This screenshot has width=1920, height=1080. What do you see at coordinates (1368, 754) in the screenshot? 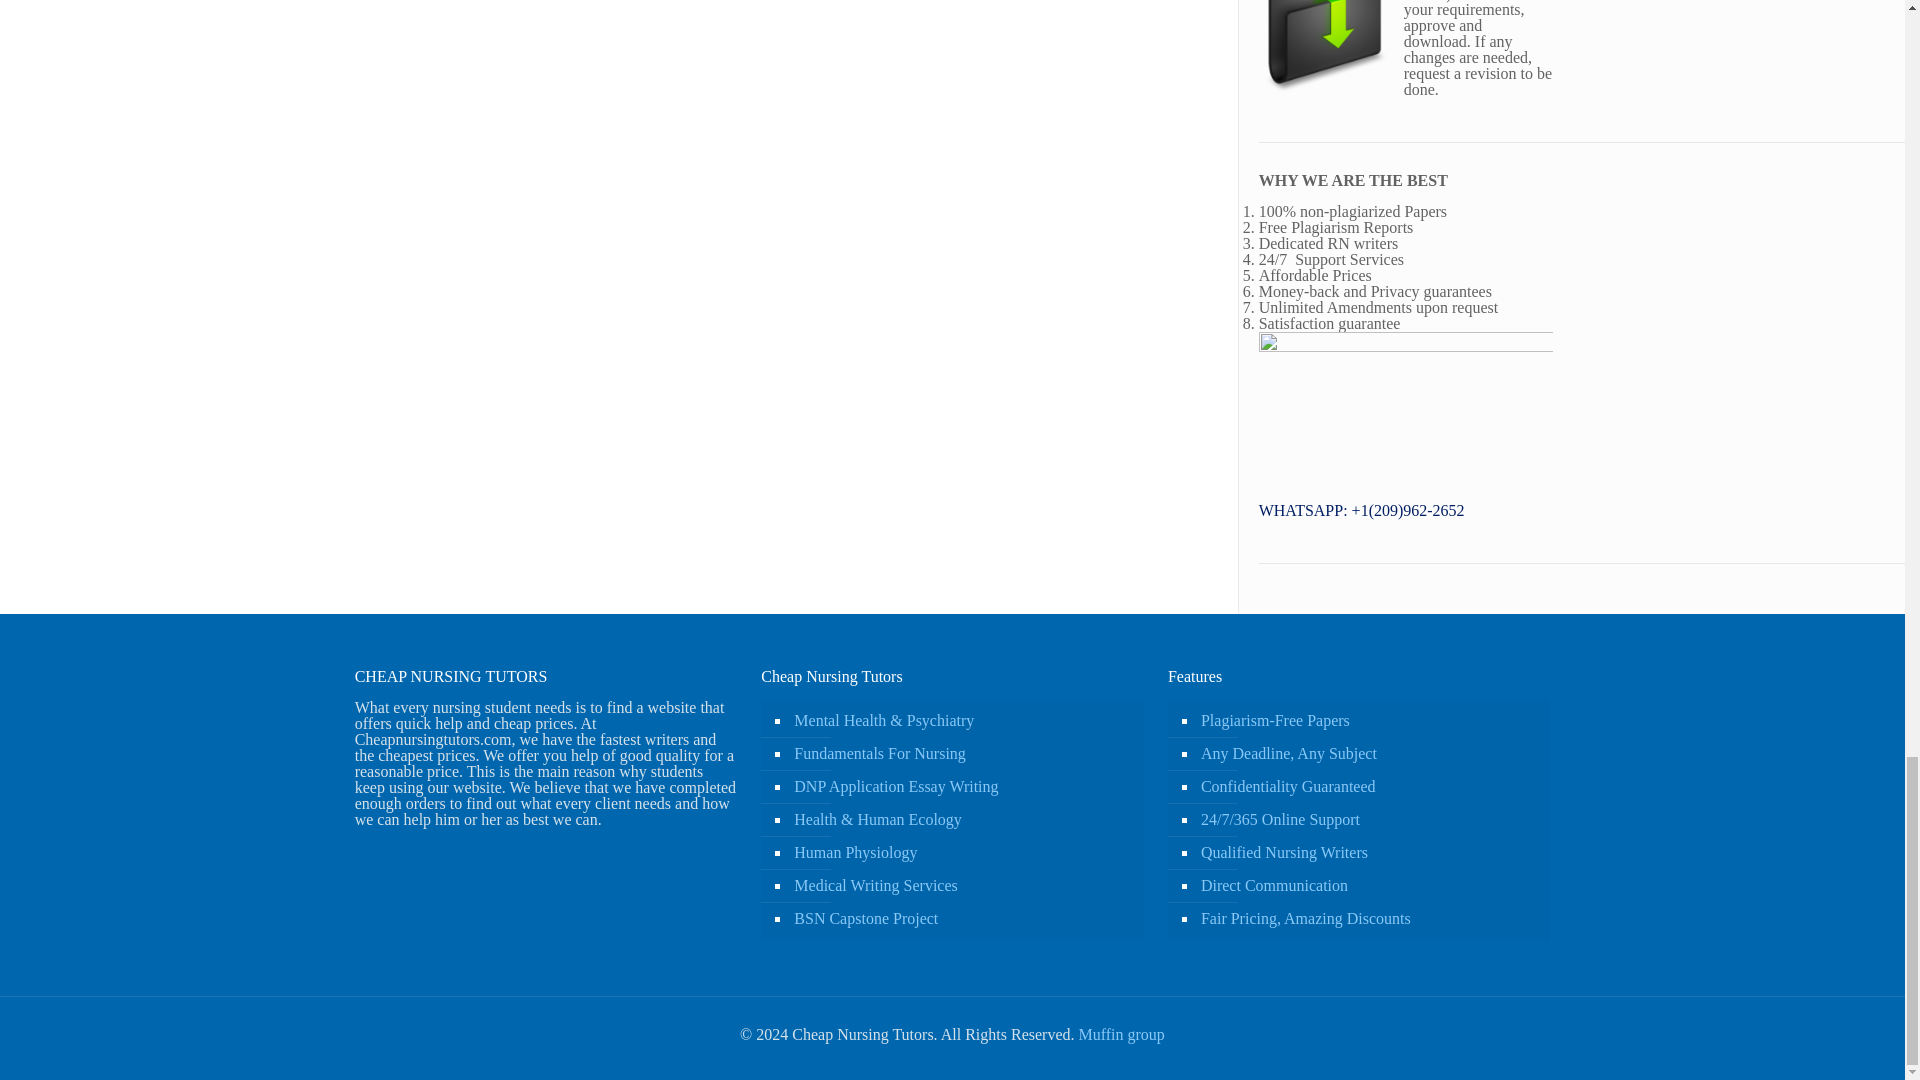
I see `Any Deadline, Any Subject` at bounding box center [1368, 754].